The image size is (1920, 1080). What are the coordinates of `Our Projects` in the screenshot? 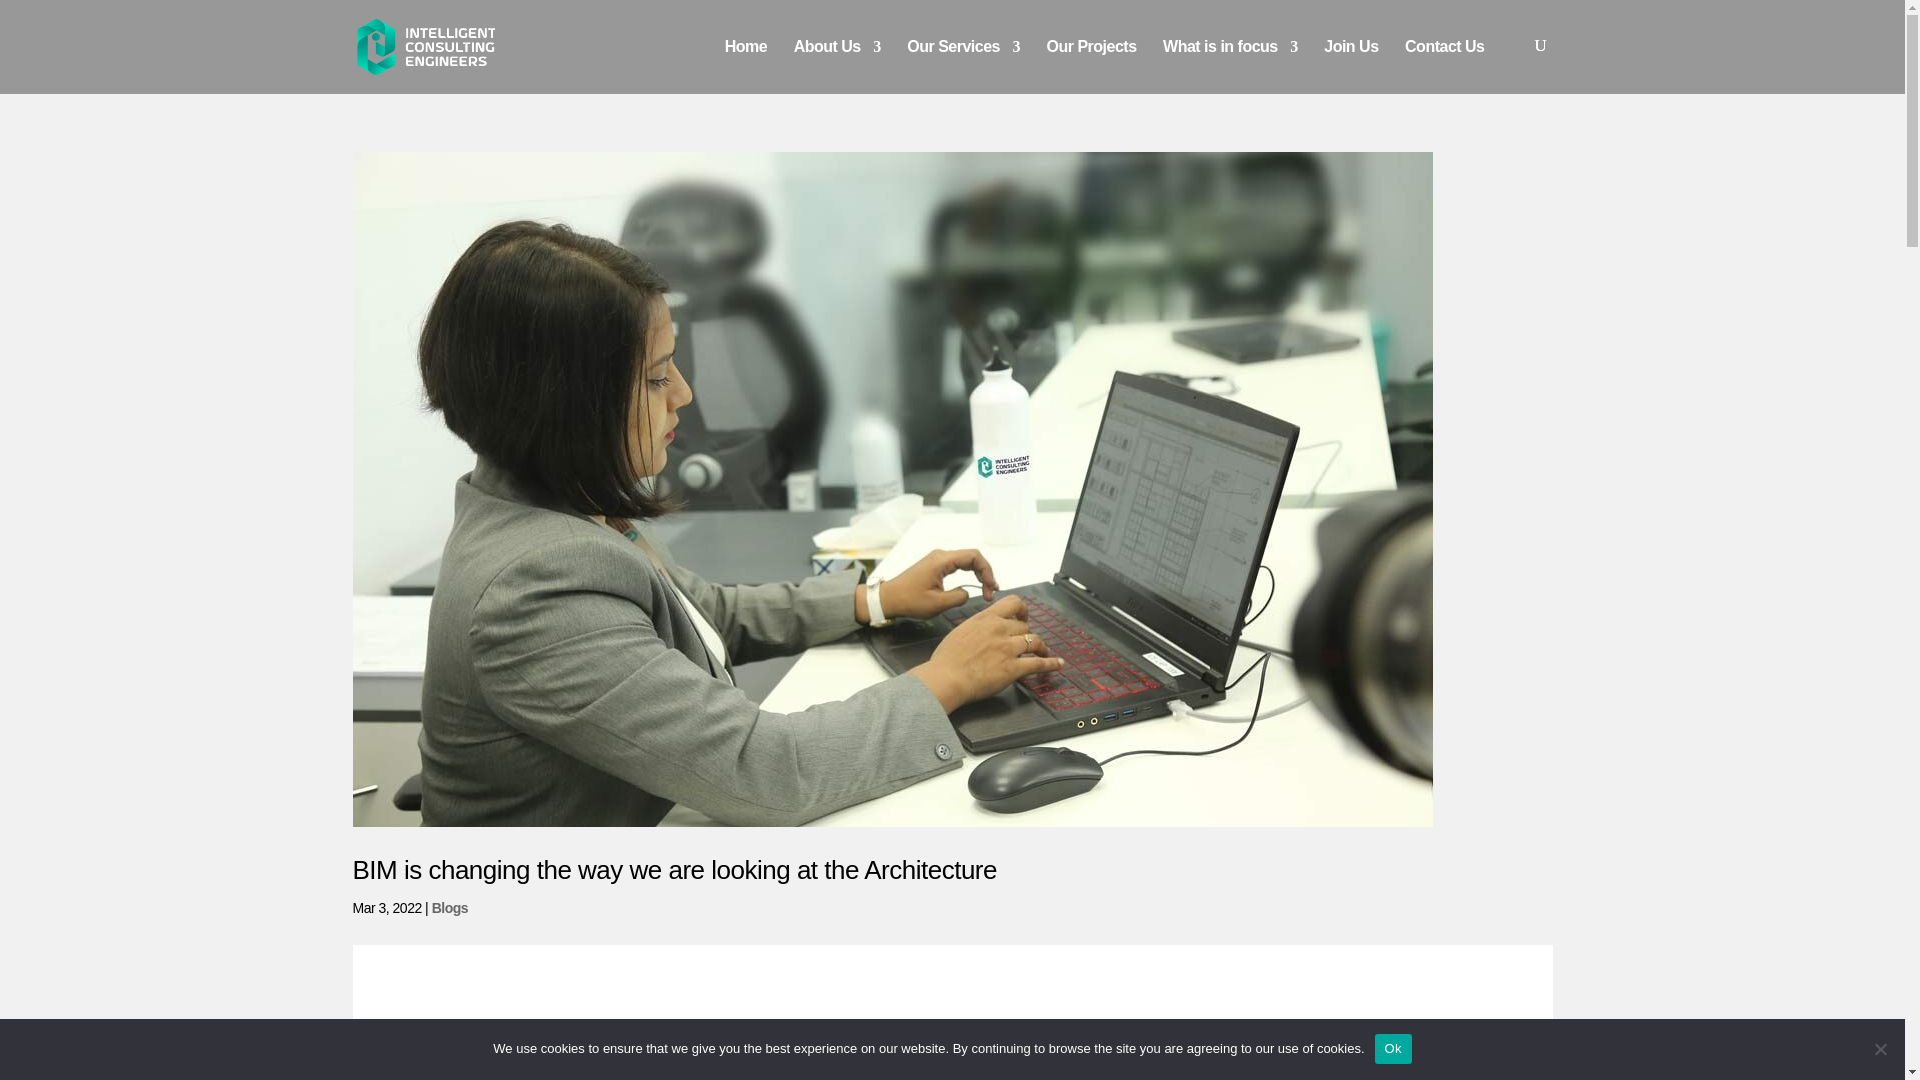 It's located at (1091, 66).